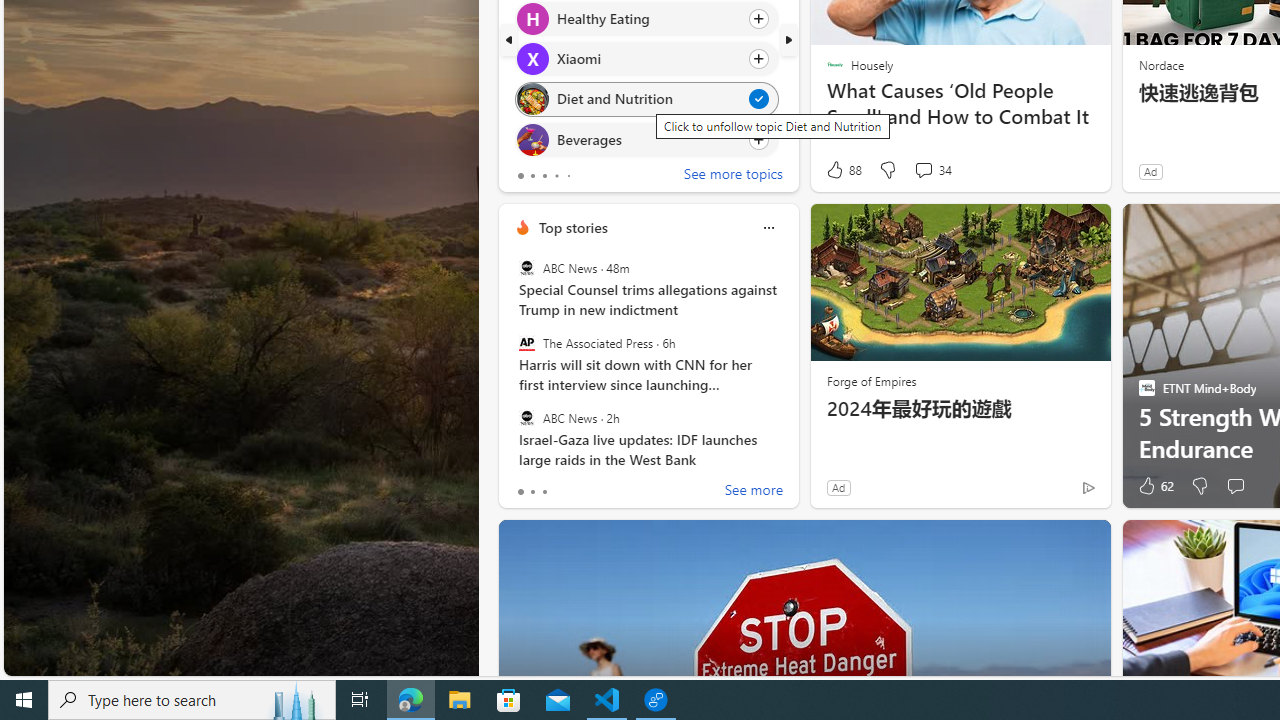 This screenshot has height=720, width=1280. What do you see at coordinates (843, 170) in the screenshot?
I see `88 Like` at bounding box center [843, 170].